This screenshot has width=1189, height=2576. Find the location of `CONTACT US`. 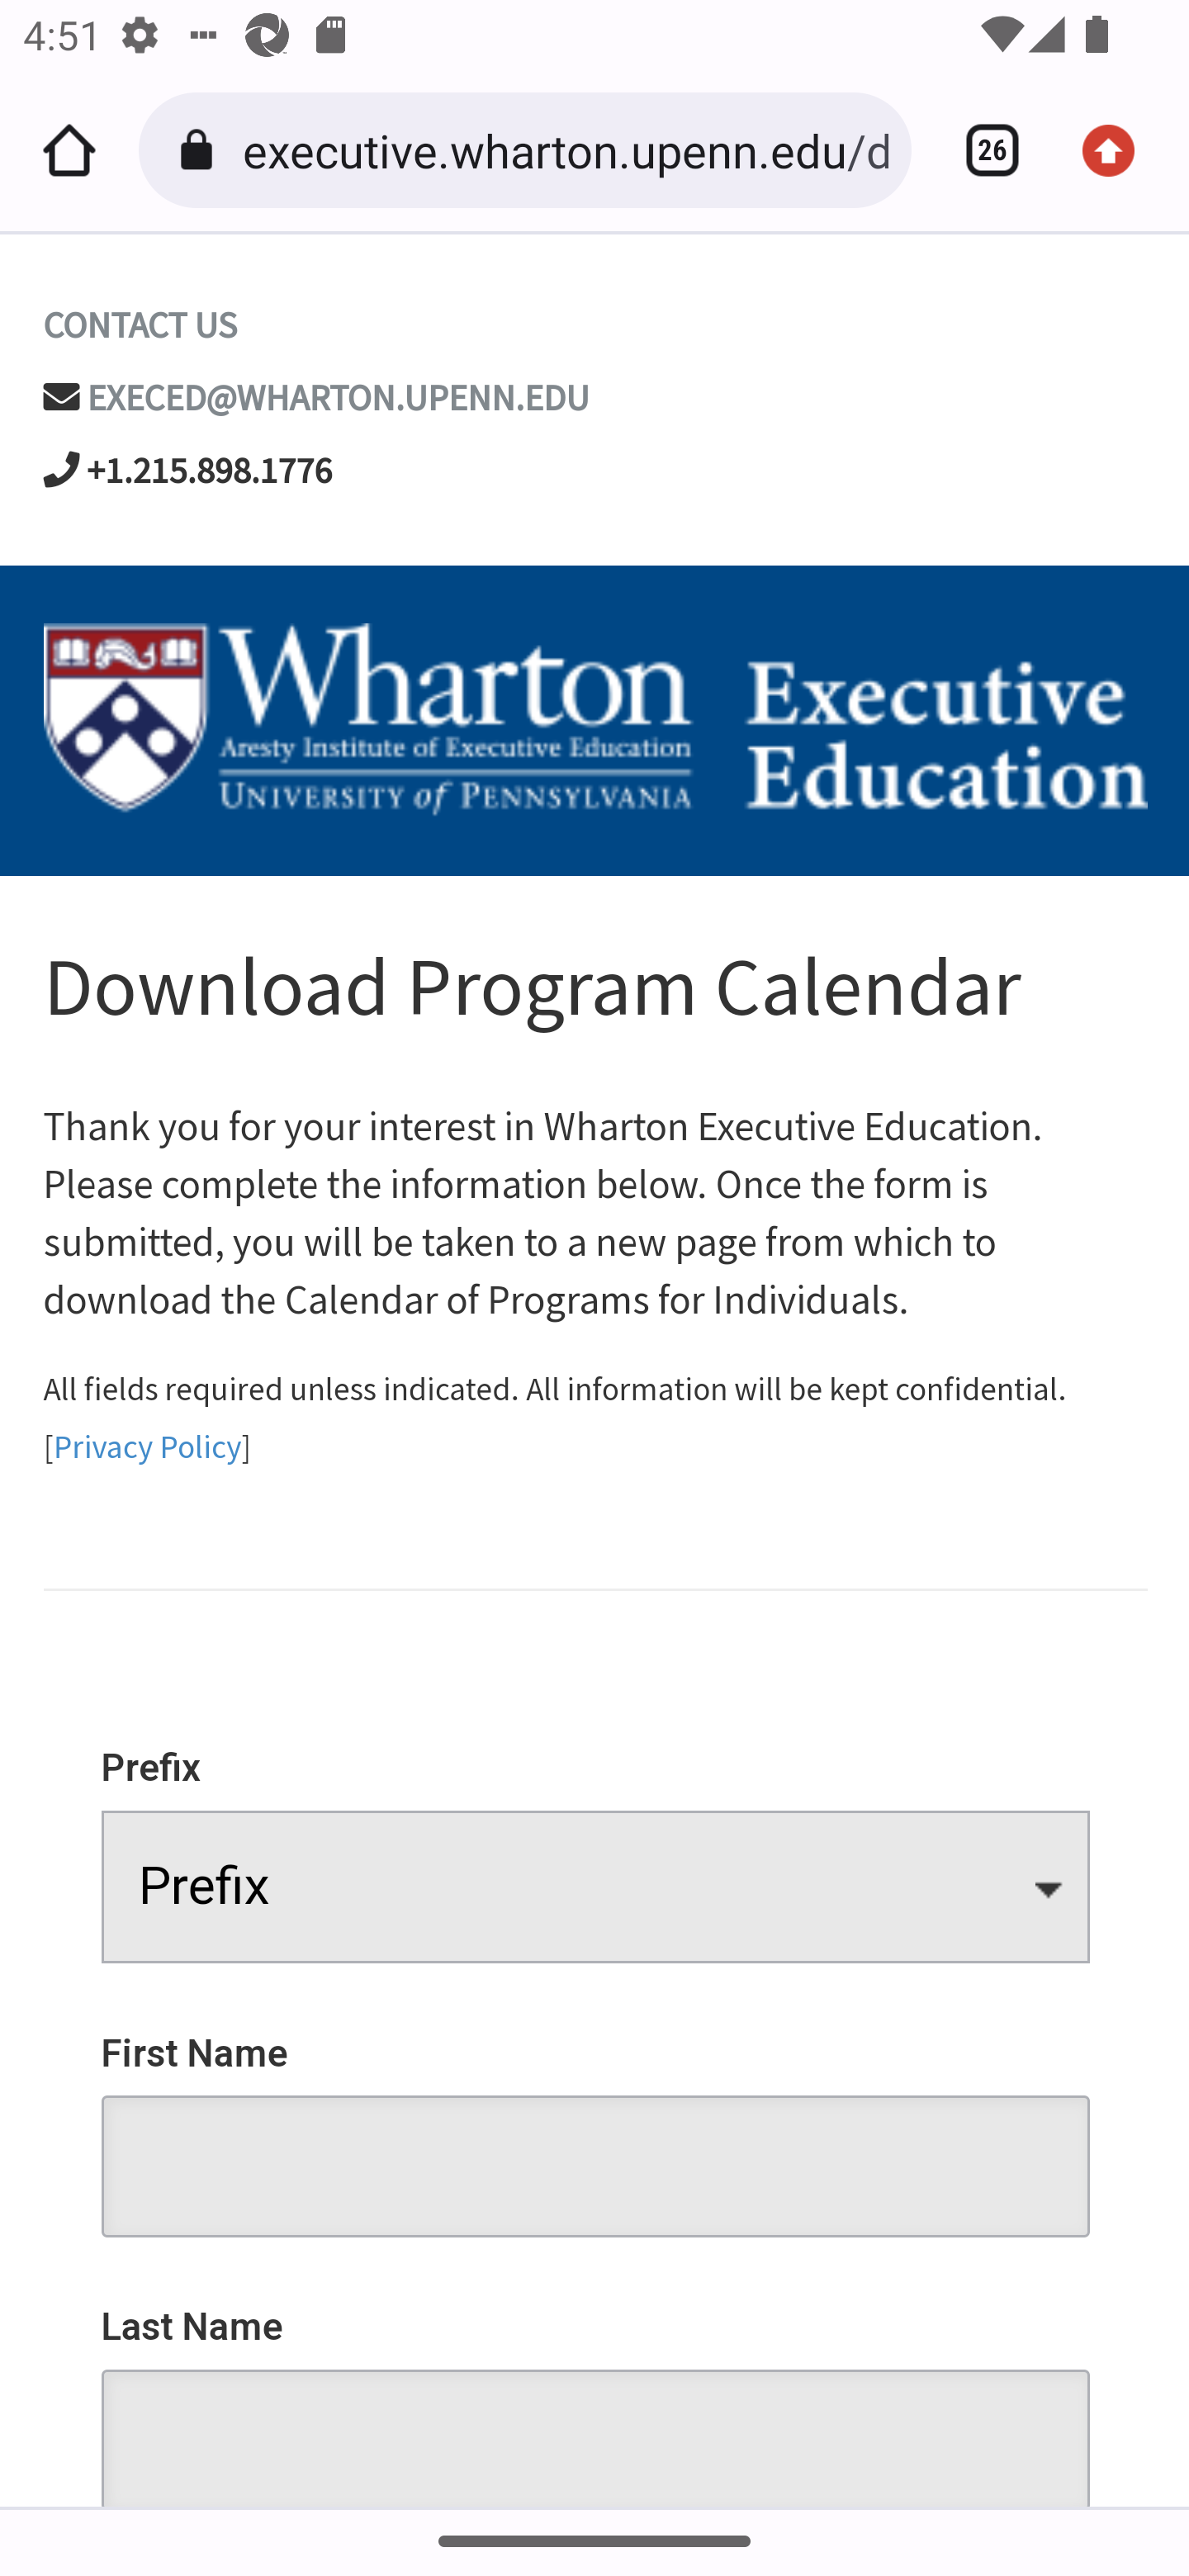

CONTACT US is located at coordinates (138, 325).